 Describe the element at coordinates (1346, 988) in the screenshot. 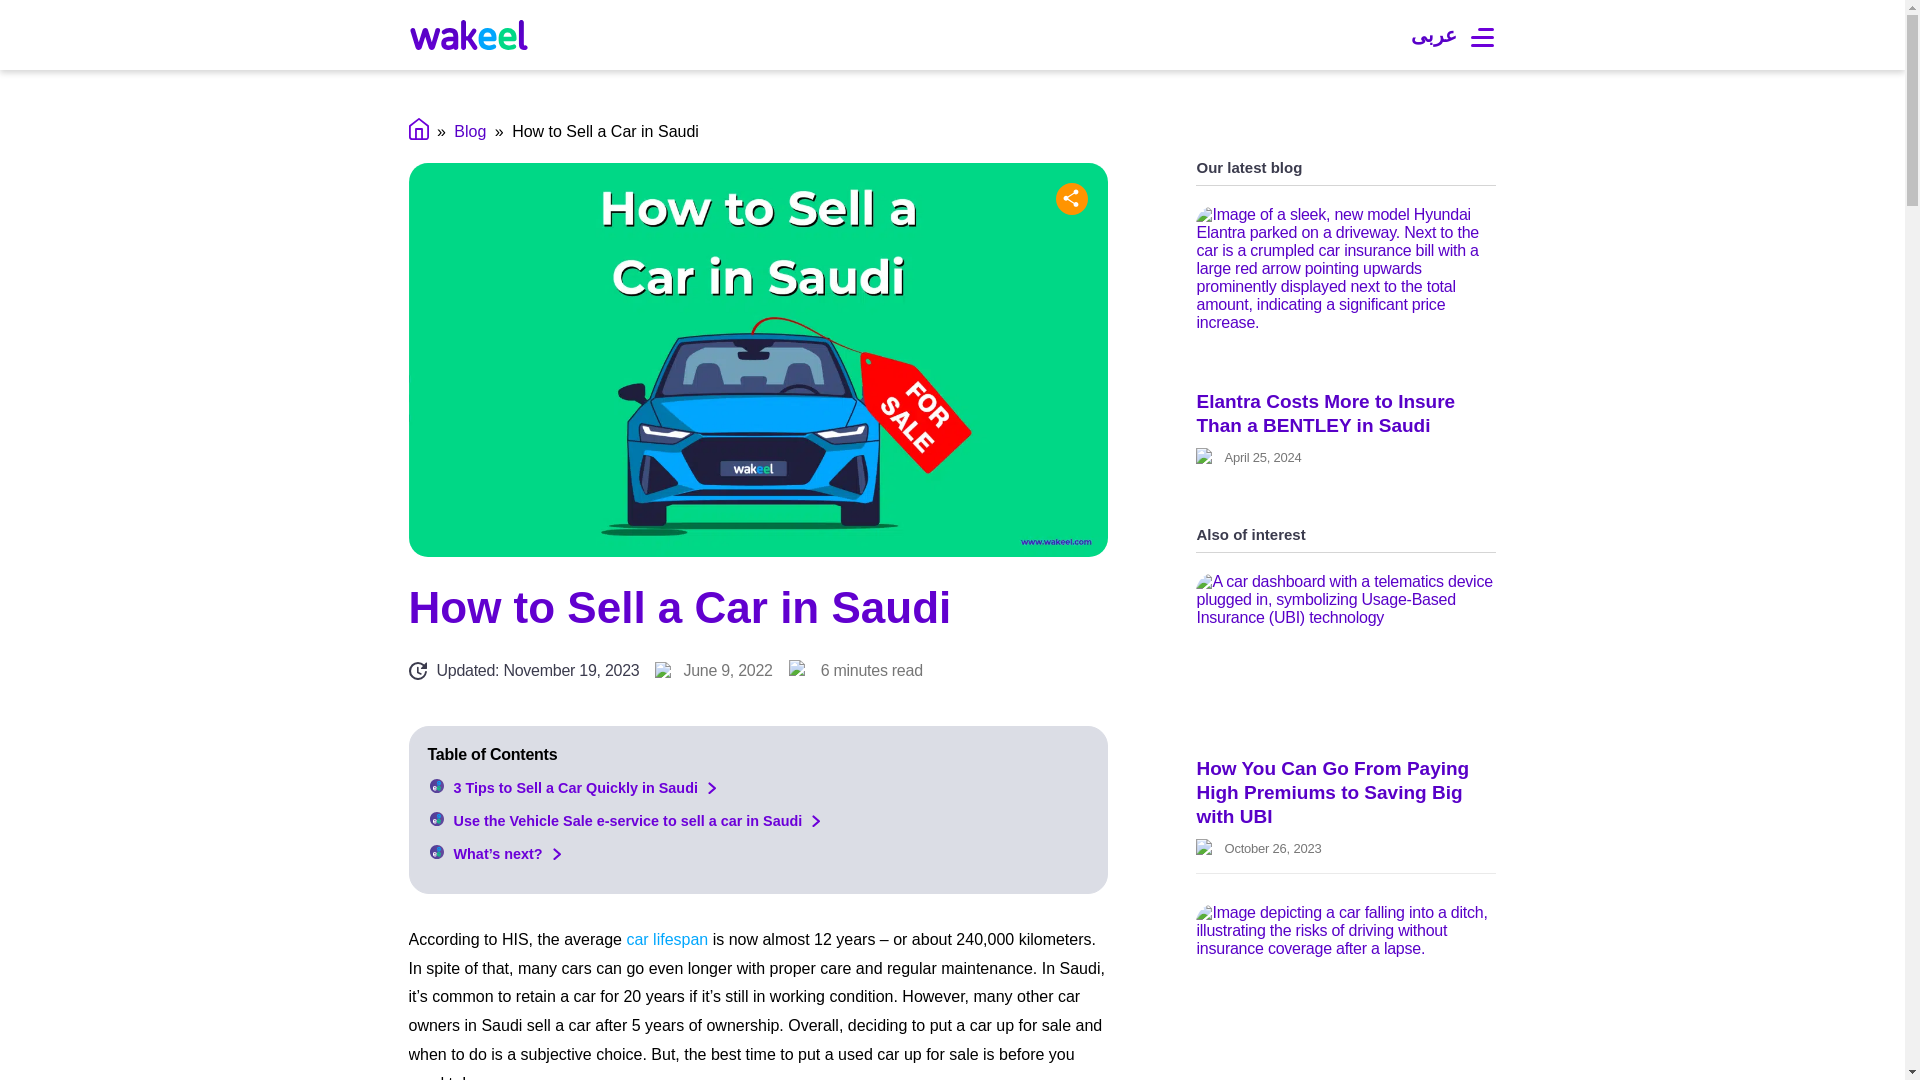

I see `Before you decide not to renew your car insurance` at that location.